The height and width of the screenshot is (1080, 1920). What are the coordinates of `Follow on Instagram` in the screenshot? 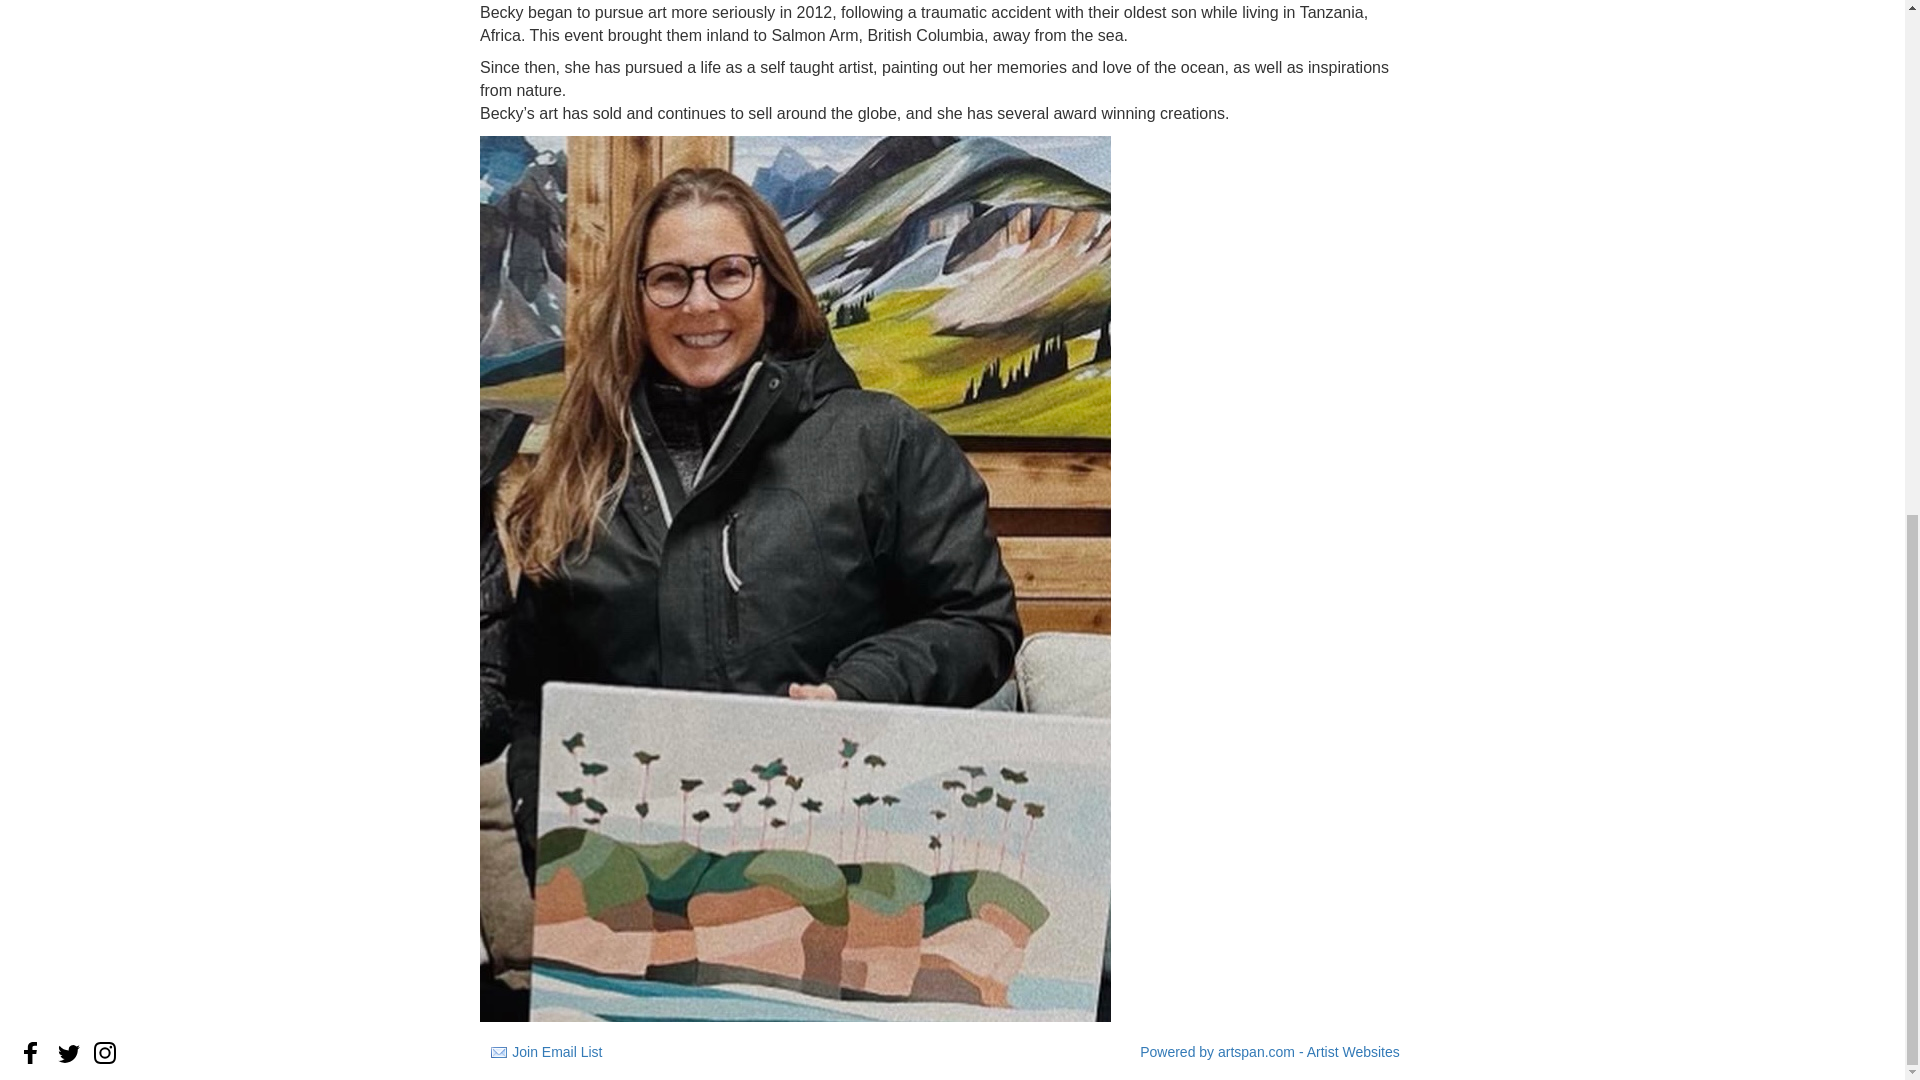 It's located at (104, 1052).